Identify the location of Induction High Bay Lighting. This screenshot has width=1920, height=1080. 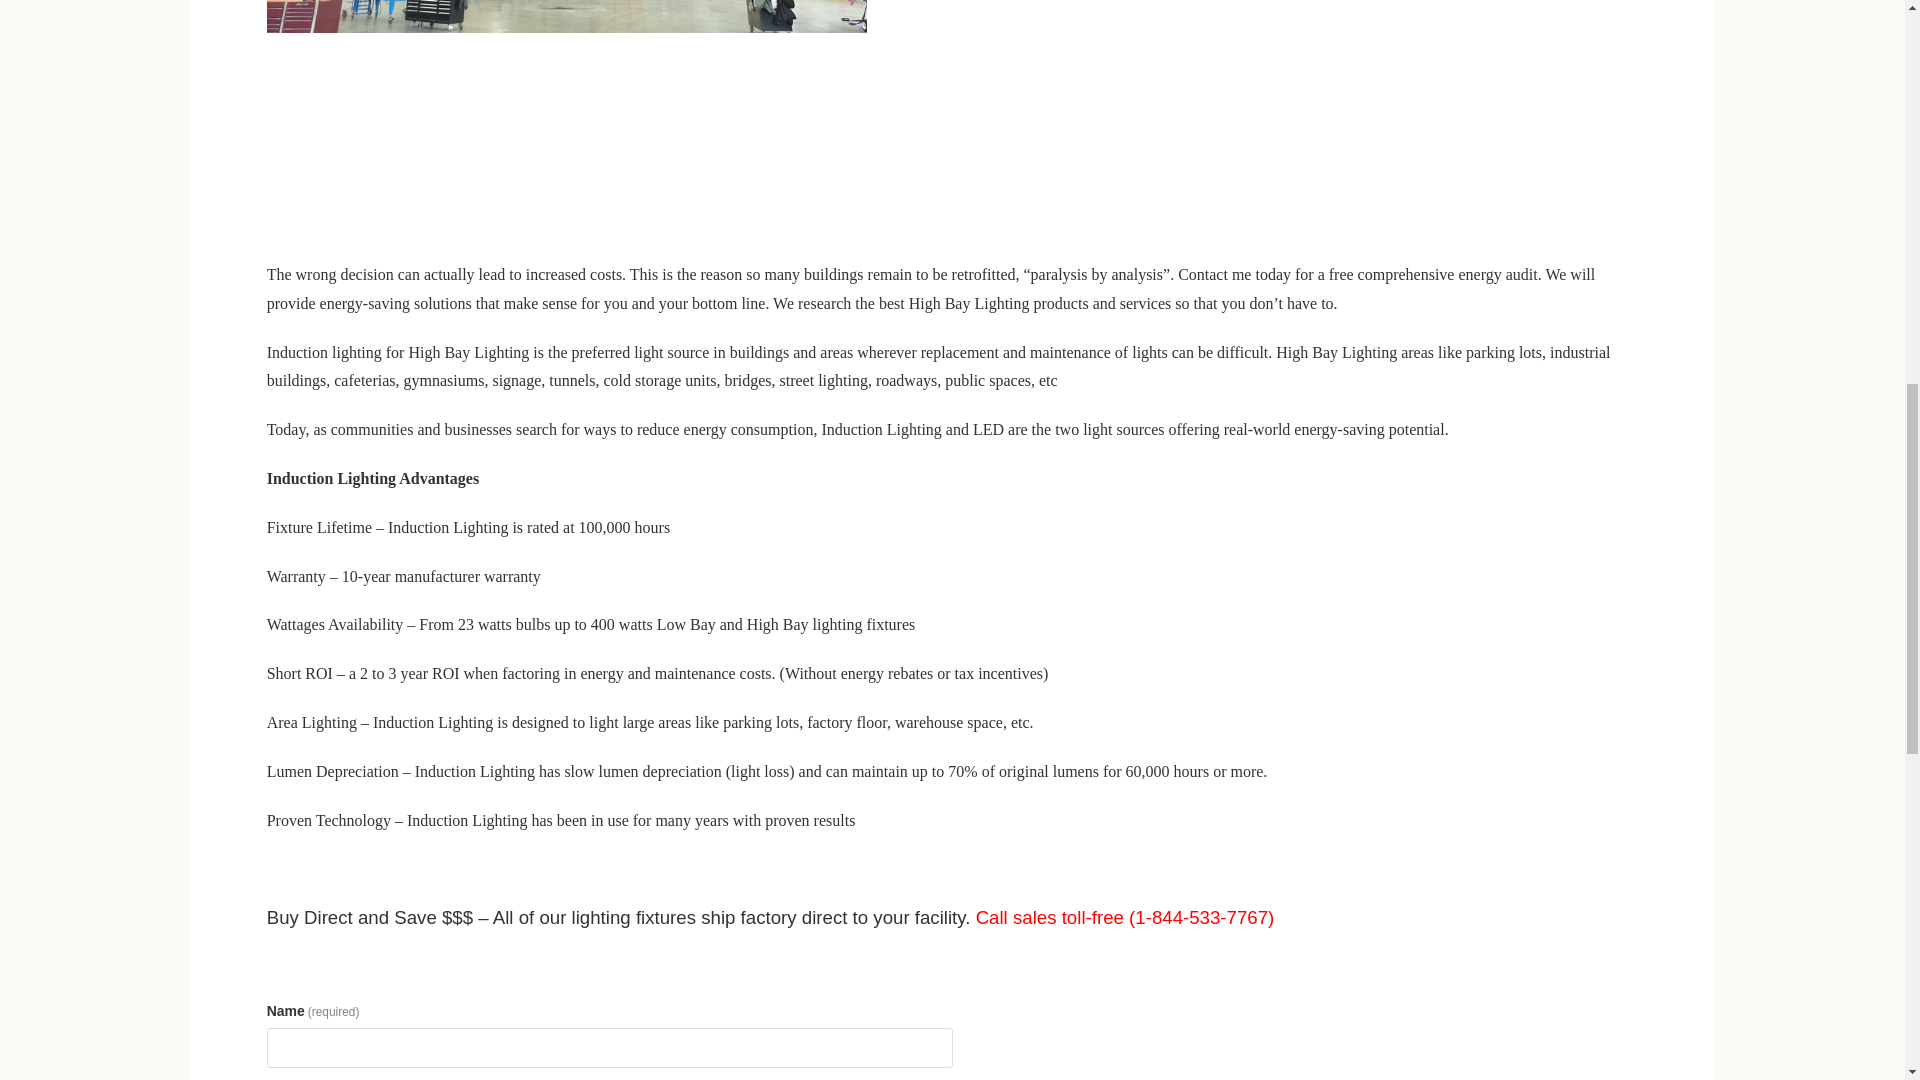
(566, 16).